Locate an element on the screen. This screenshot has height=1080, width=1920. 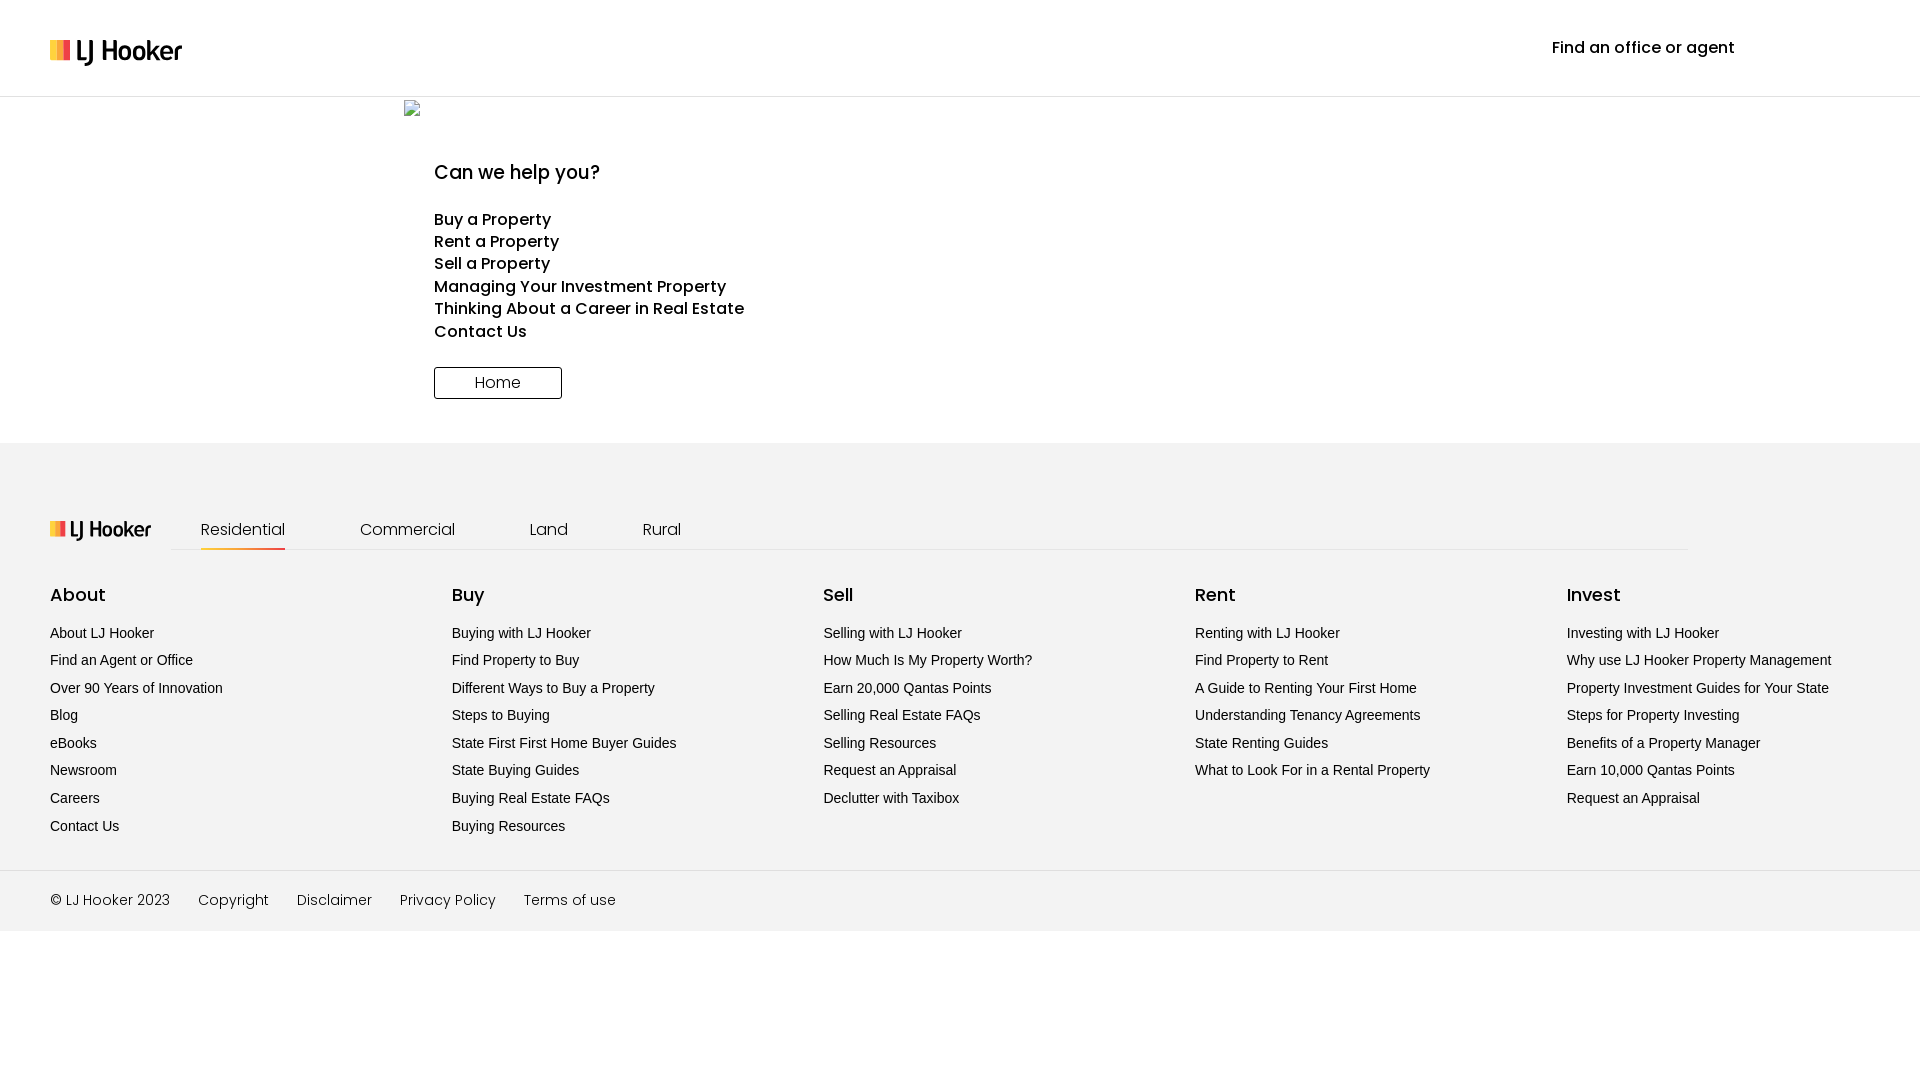
Managing Your Investment Property is located at coordinates (960, 287).